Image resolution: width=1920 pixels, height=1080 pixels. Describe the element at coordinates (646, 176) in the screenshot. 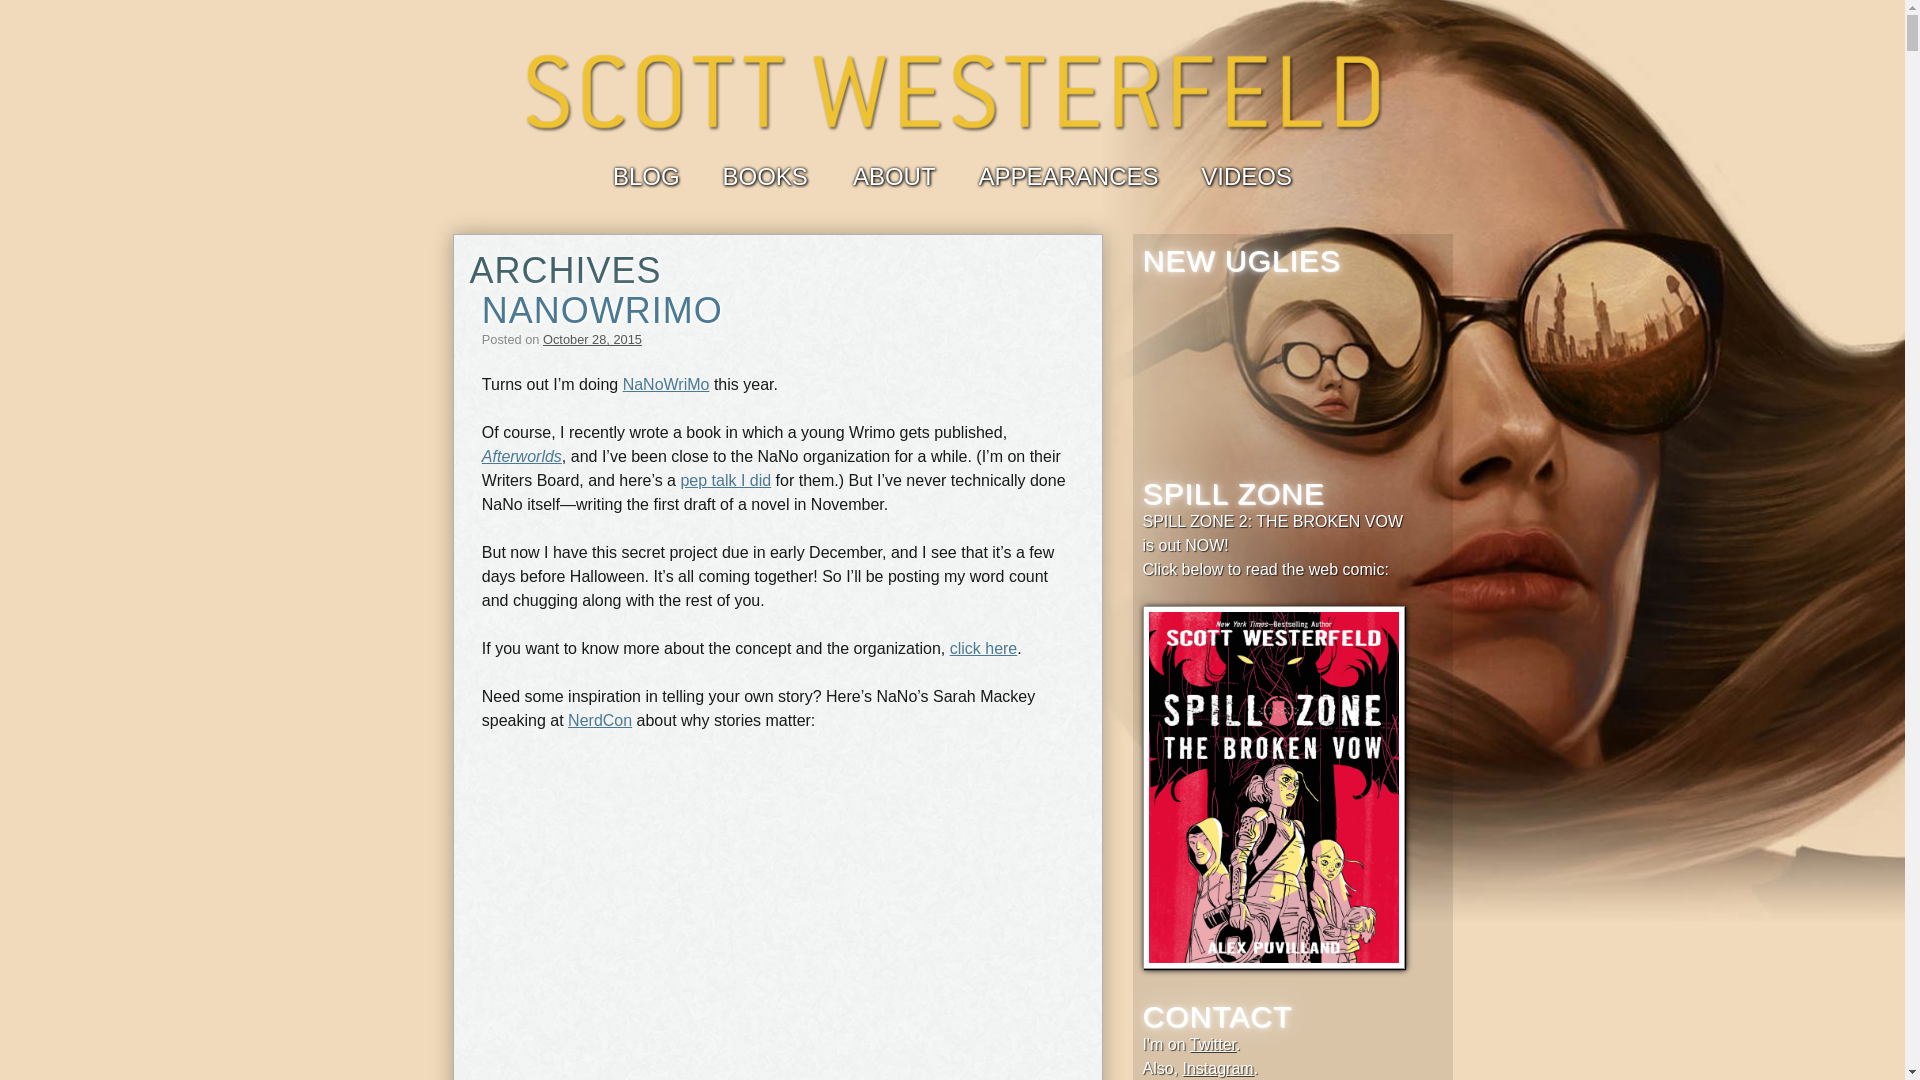

I see `BLOG` at that location.